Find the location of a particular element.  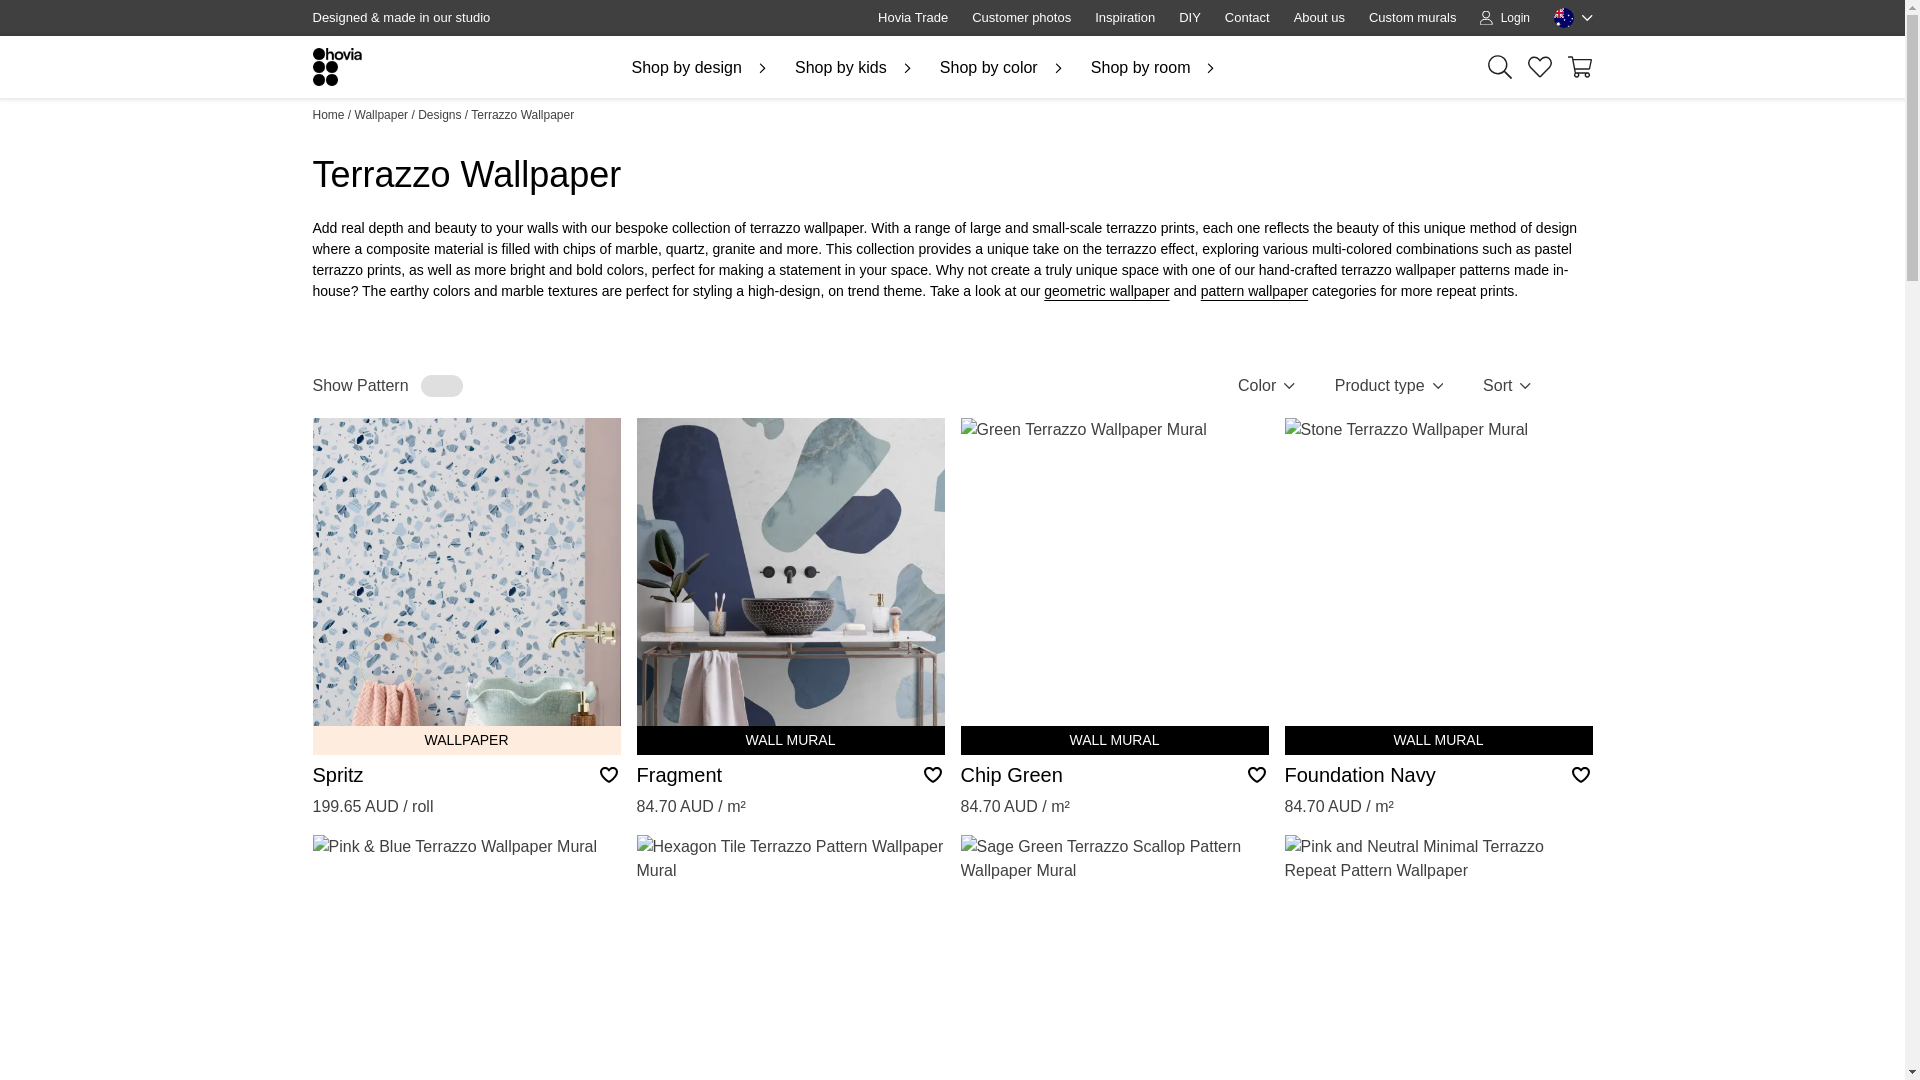

About us is located at coordinates (1320, 18).